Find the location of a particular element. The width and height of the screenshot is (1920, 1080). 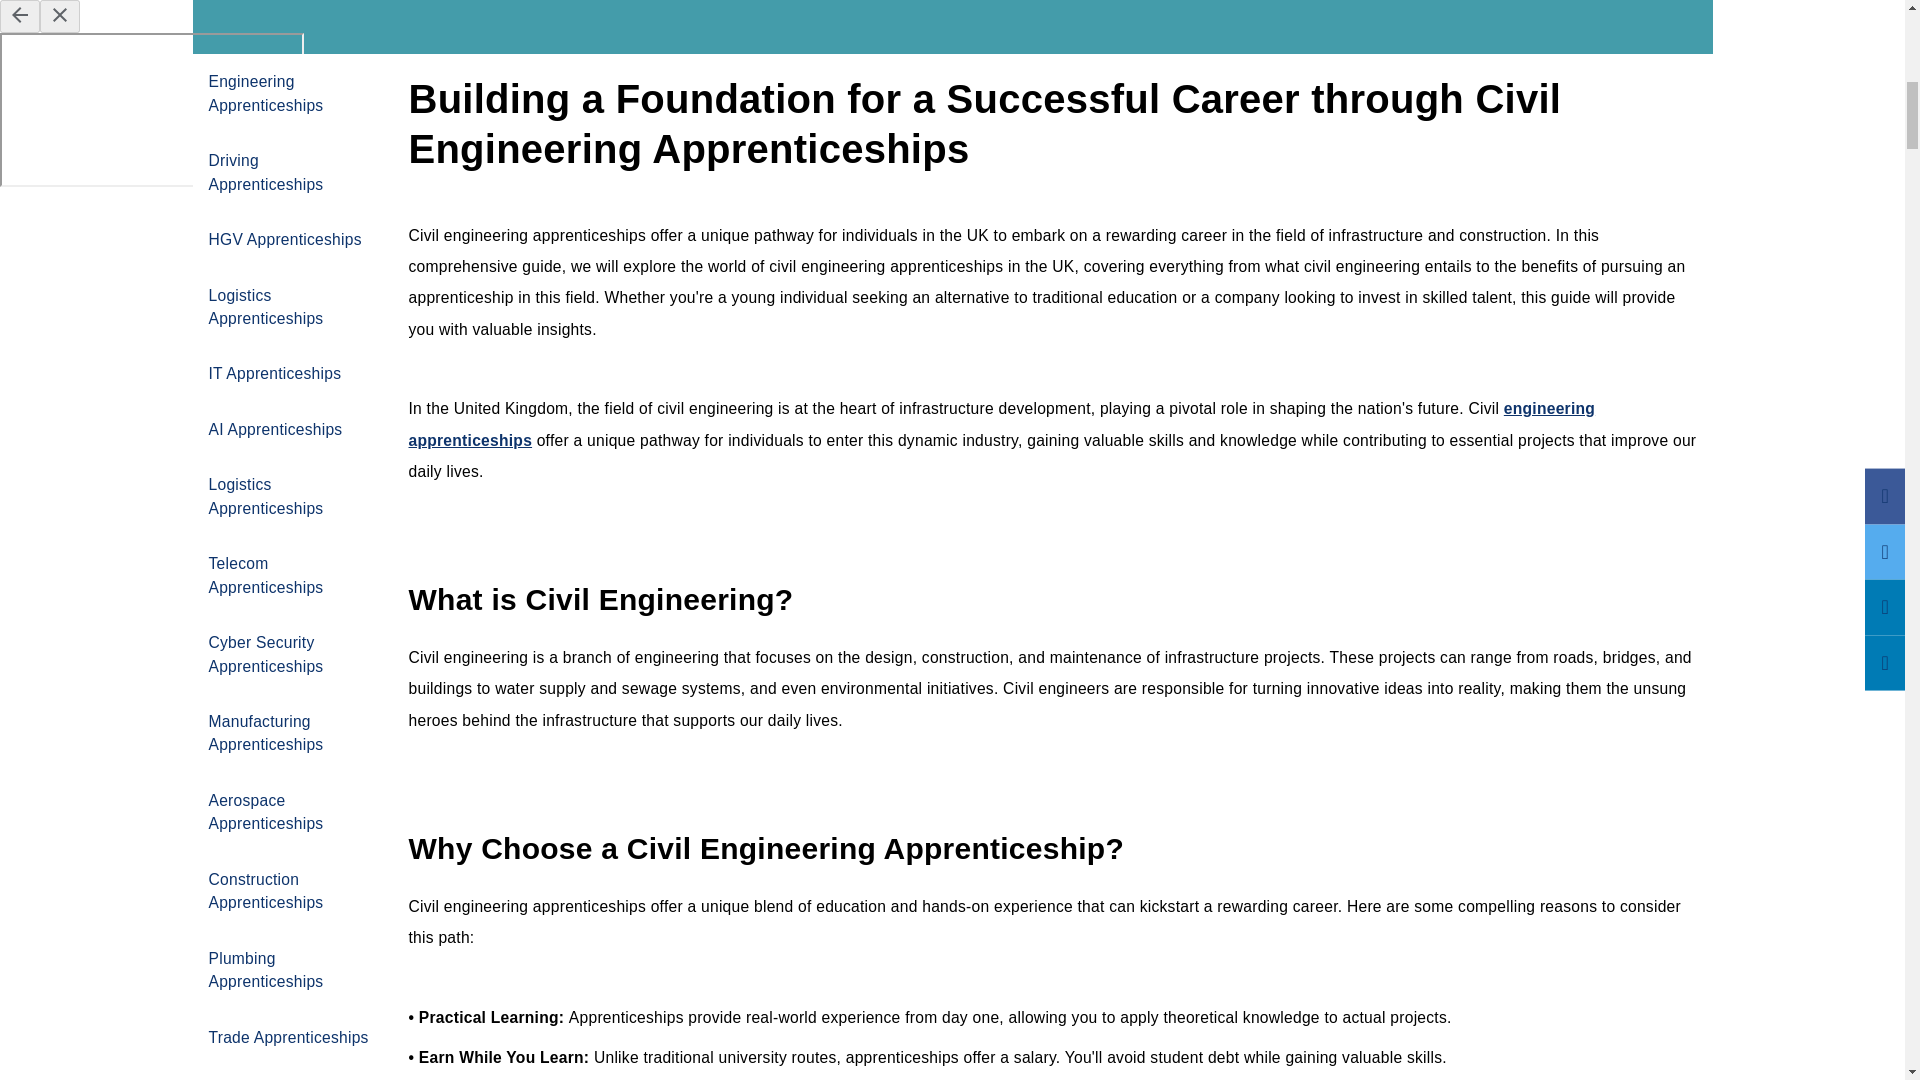

Engineering Apprenticeships is located at coordinates (1001, 424).